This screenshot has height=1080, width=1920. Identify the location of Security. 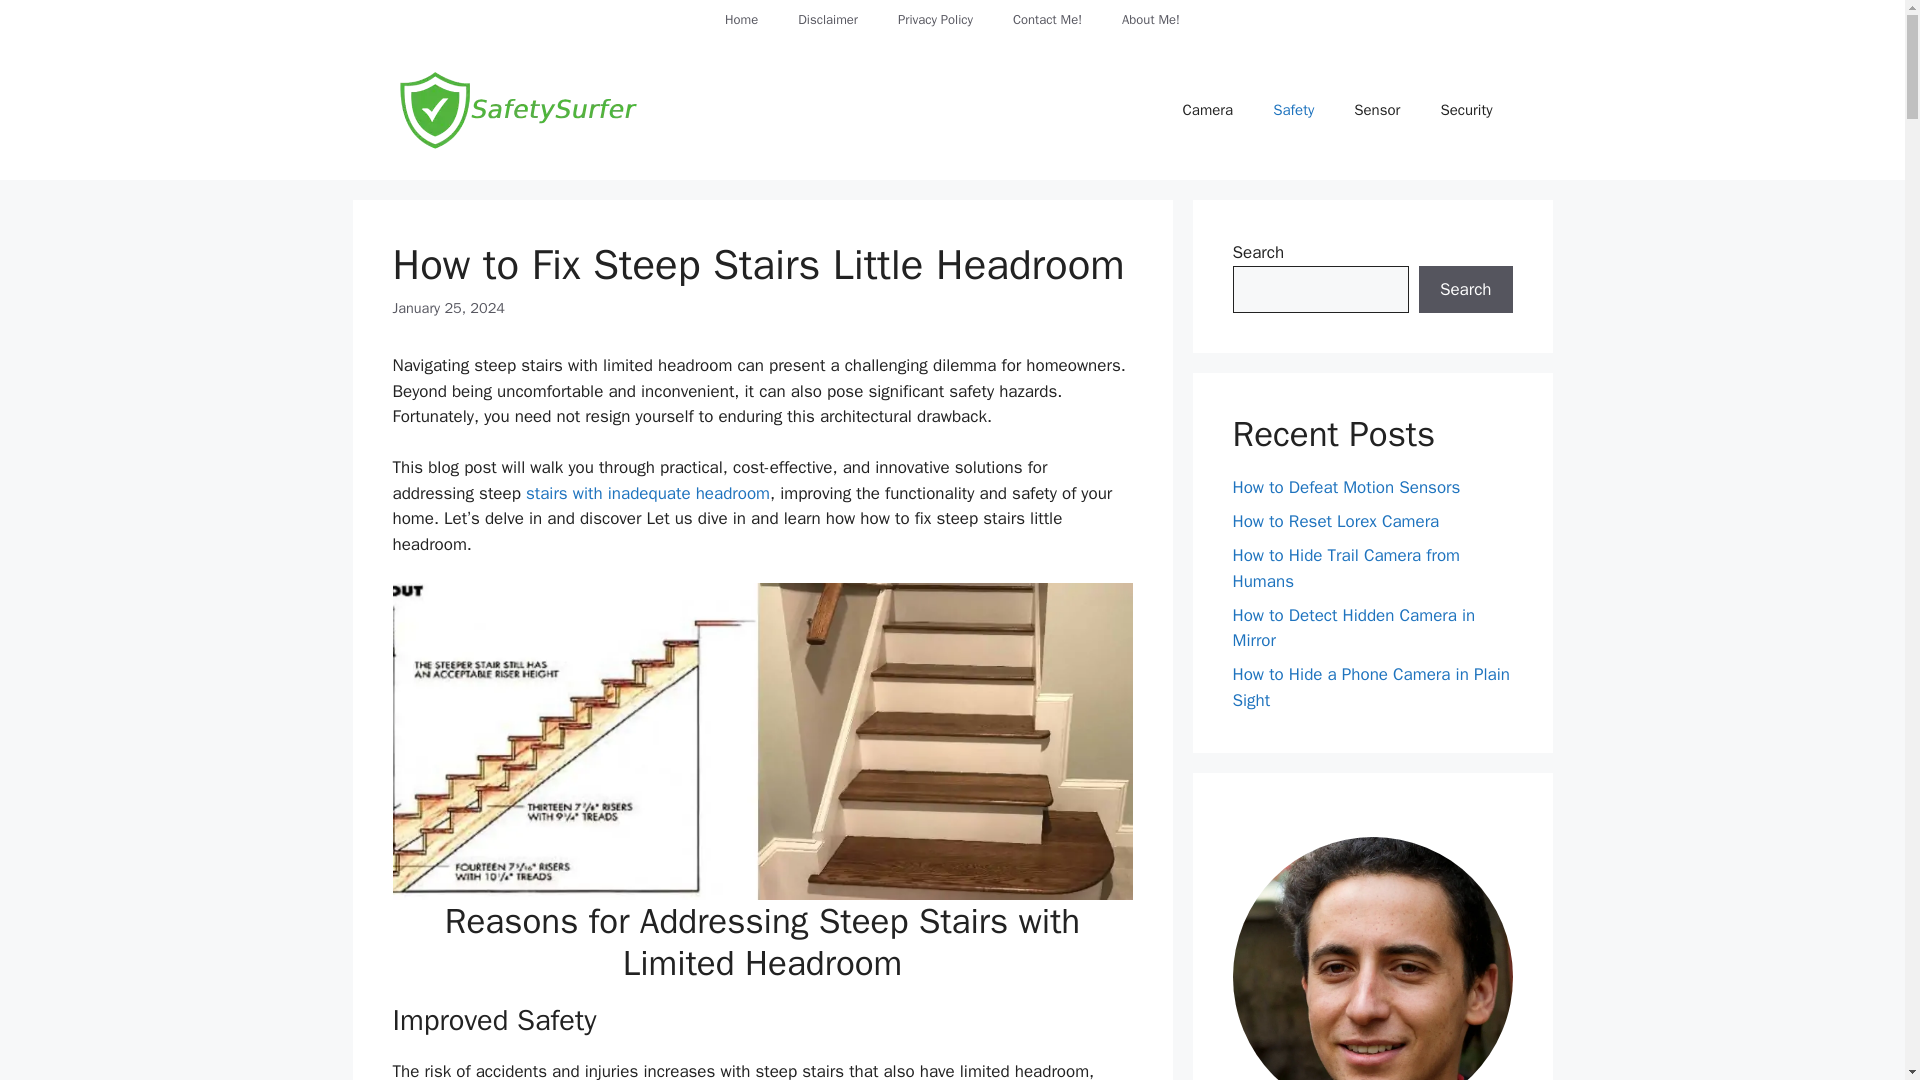
(1466, 110).